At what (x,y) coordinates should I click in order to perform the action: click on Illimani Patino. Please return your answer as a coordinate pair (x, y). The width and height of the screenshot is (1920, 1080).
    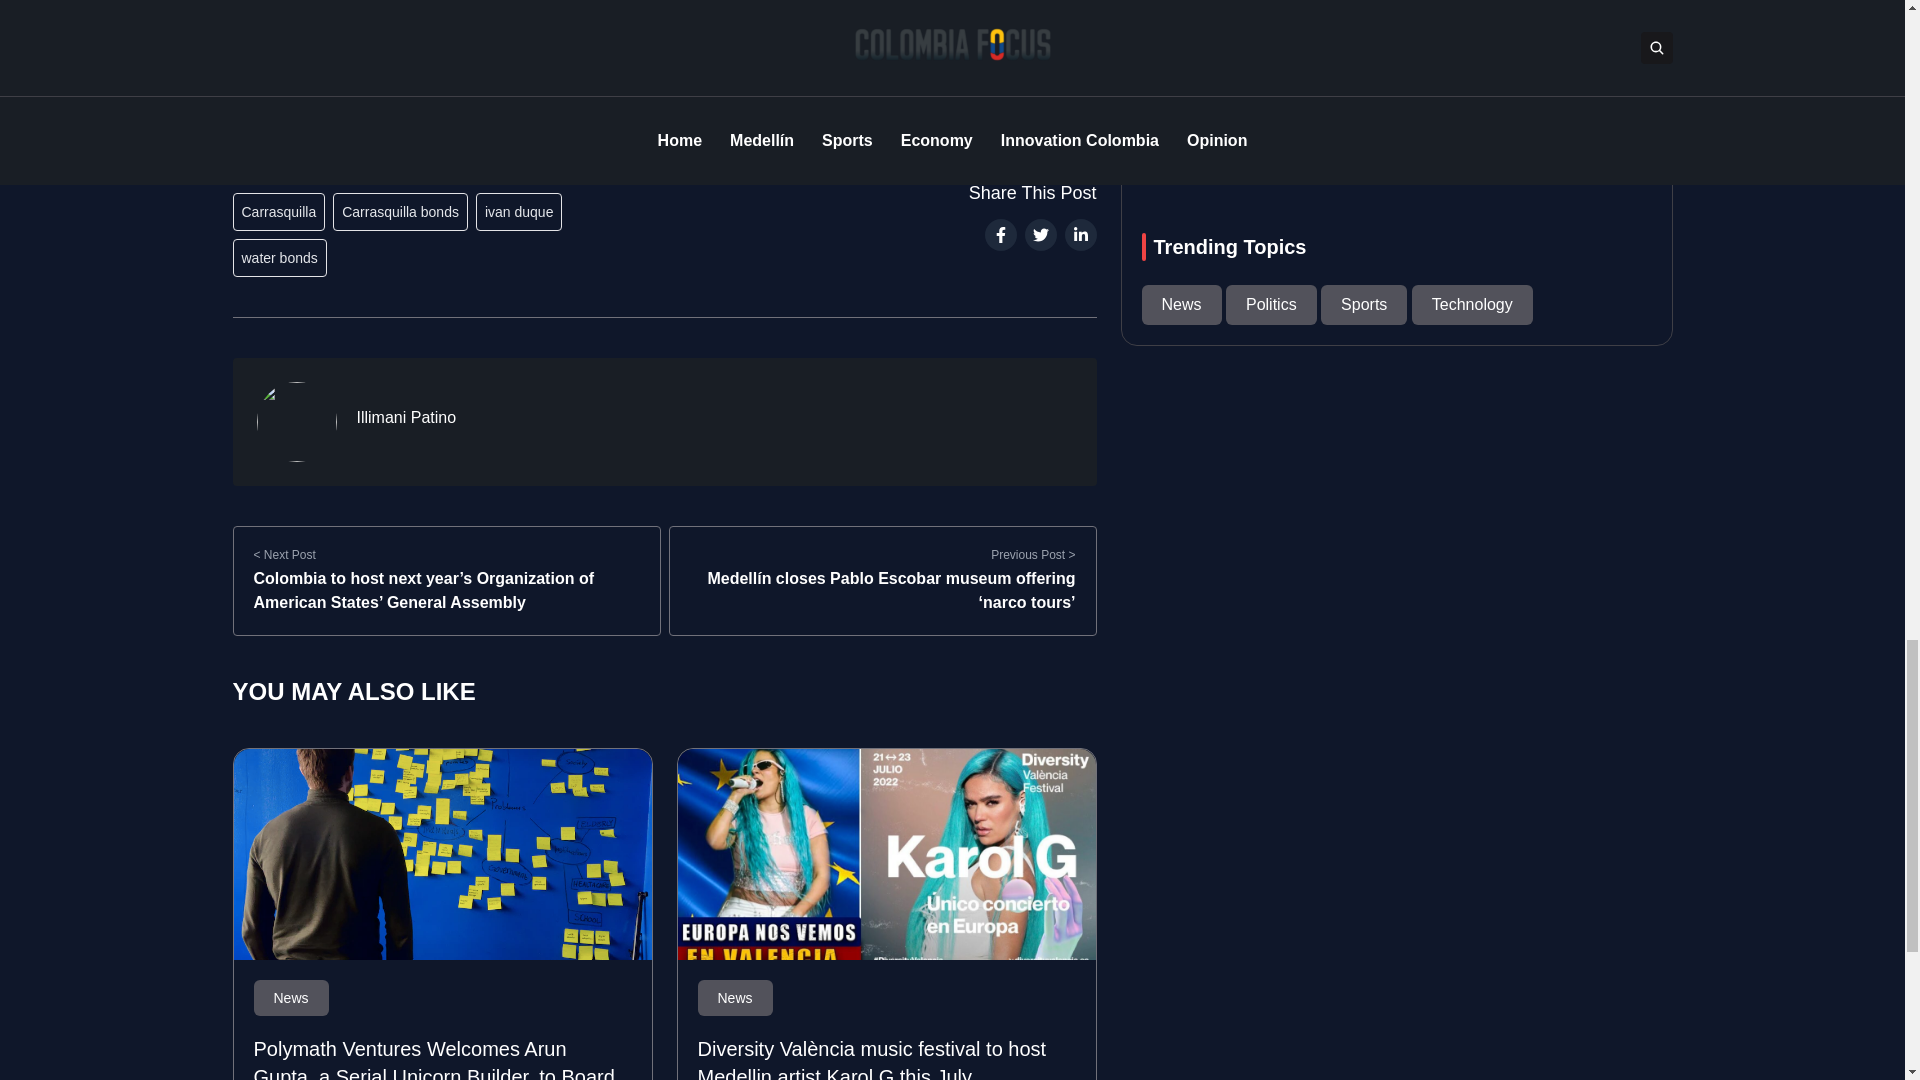
    Looking at the image, I should click on (406, 418).